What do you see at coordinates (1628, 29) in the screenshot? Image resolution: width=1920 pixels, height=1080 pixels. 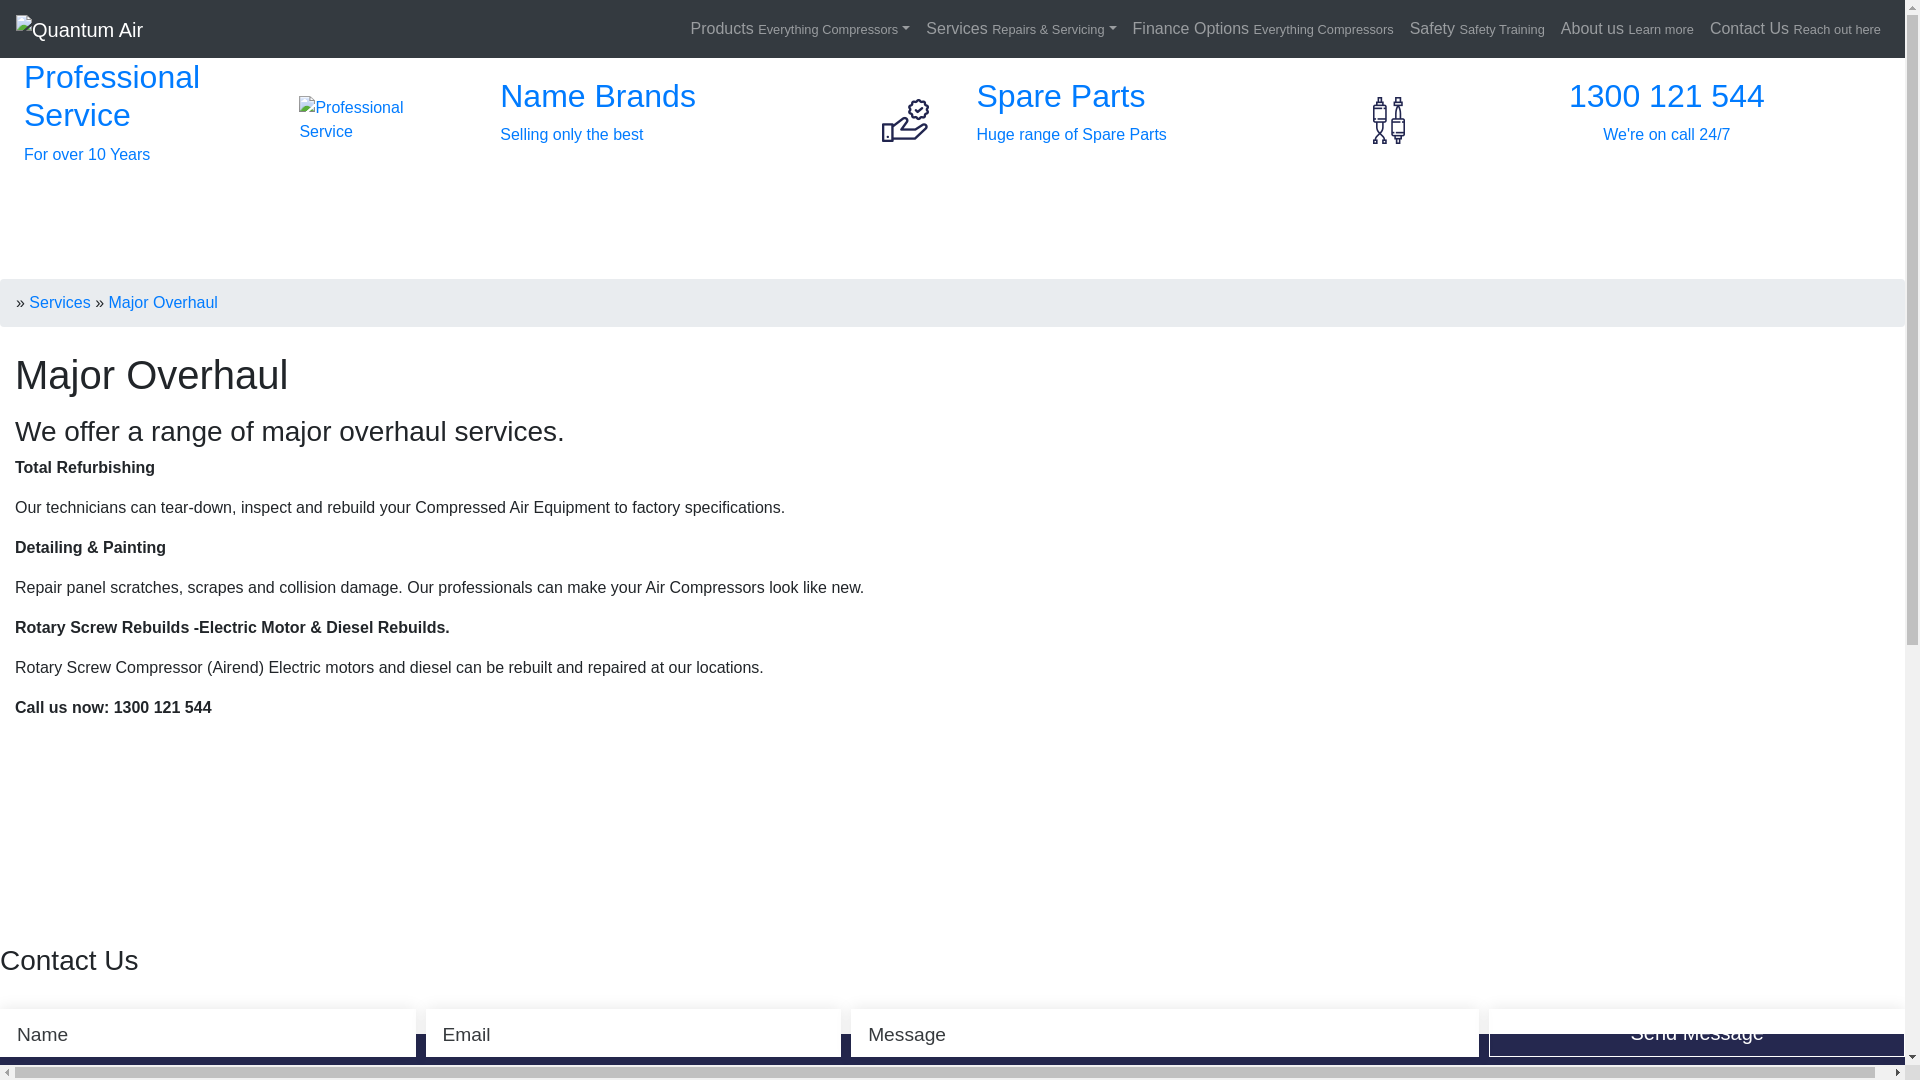 I see `About us Learn more` at bounding box center [1628, 29].